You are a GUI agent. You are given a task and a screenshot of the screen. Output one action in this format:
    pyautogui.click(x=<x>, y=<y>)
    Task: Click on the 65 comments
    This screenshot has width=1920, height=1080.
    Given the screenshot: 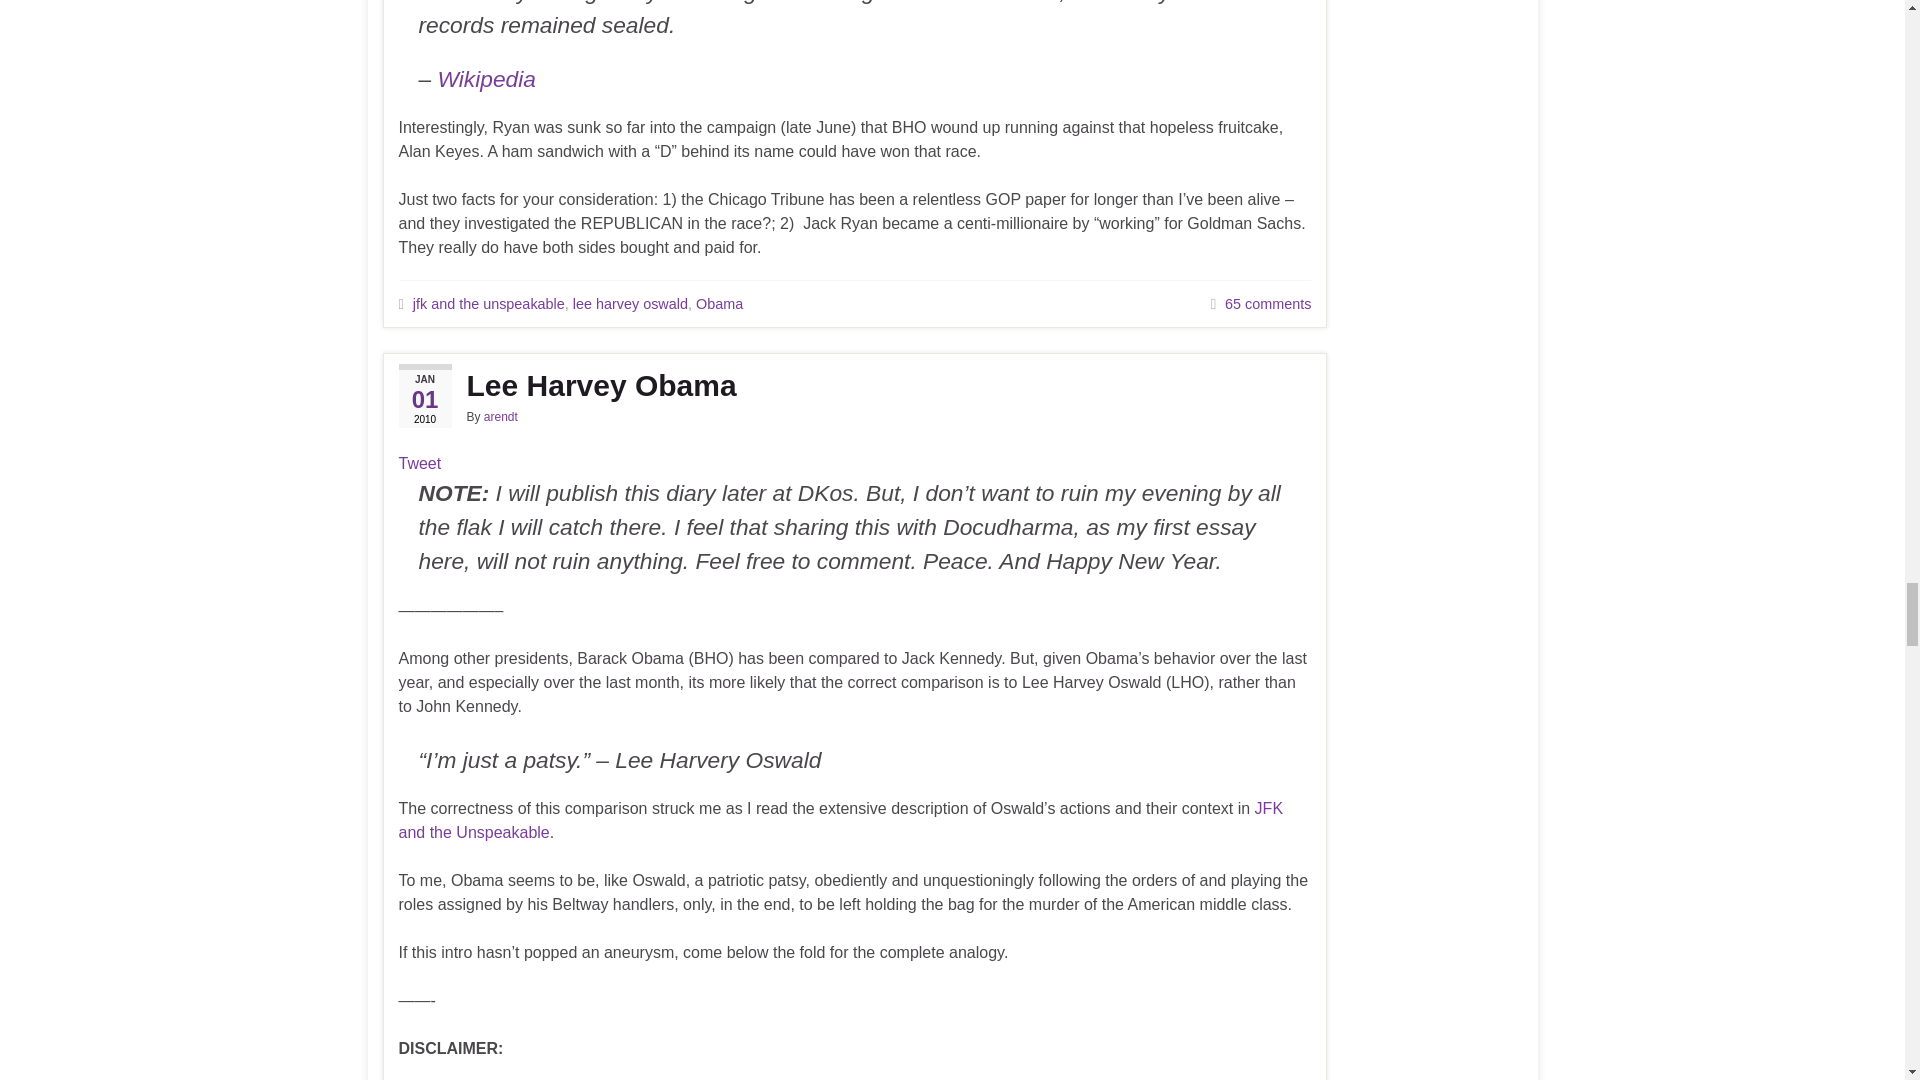 What is the action you would take?
    pyautogui.click(x=1268, y=304)
    